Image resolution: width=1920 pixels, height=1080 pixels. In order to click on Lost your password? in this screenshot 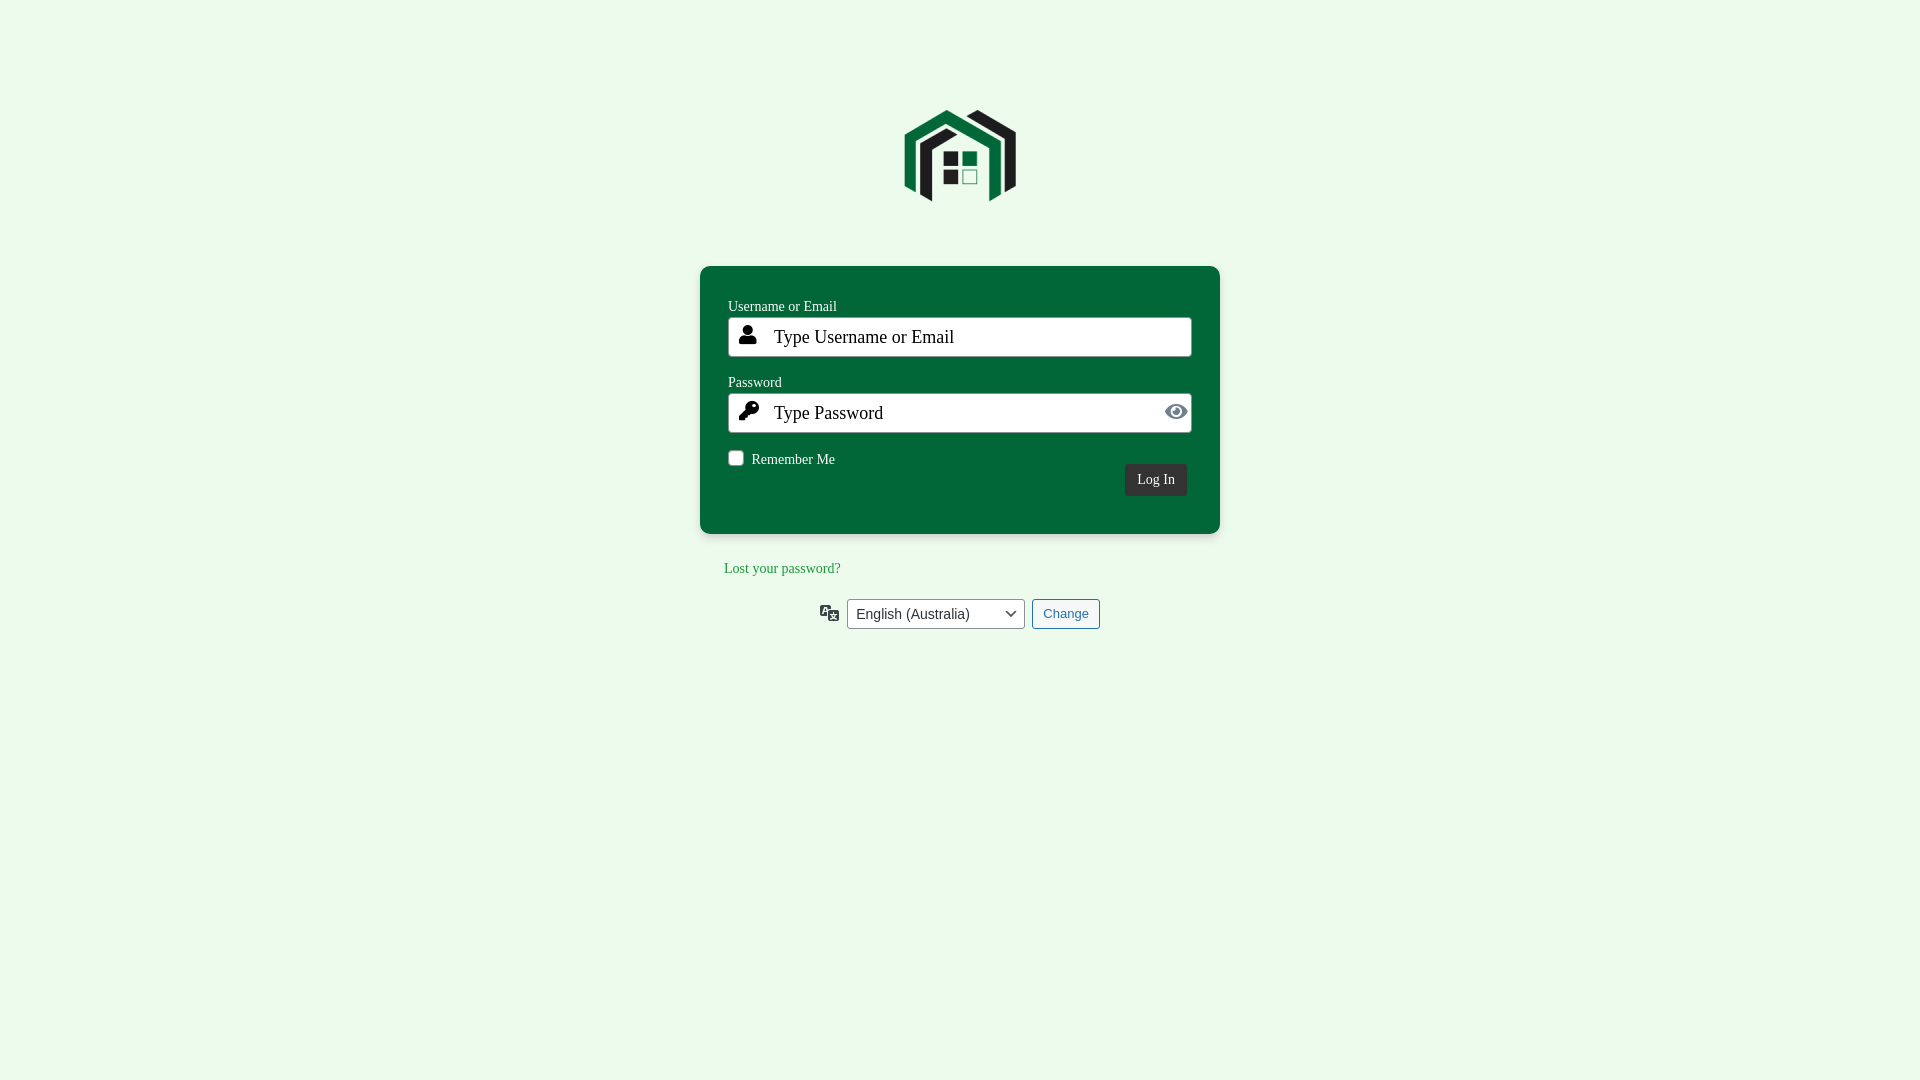, I will do `click(782, 568)`.